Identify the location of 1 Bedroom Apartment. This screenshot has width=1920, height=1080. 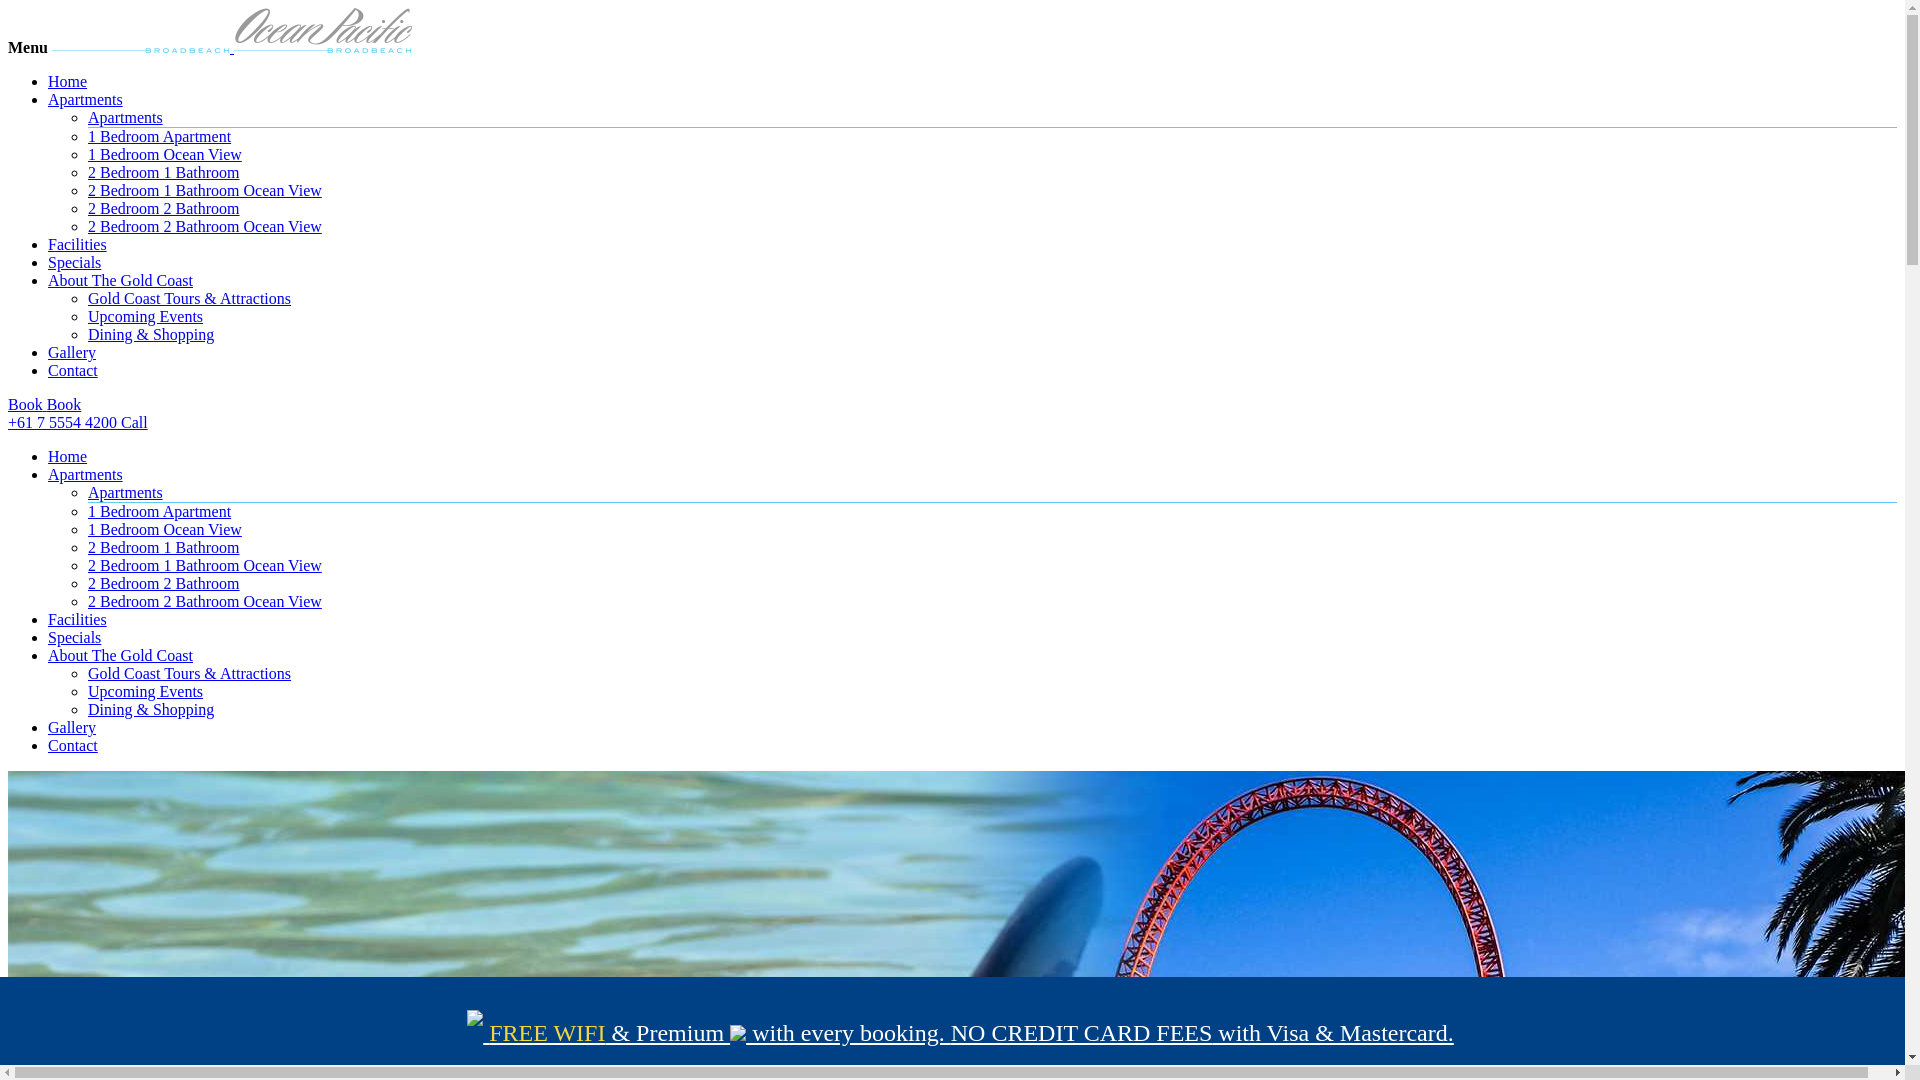
(160, 512).